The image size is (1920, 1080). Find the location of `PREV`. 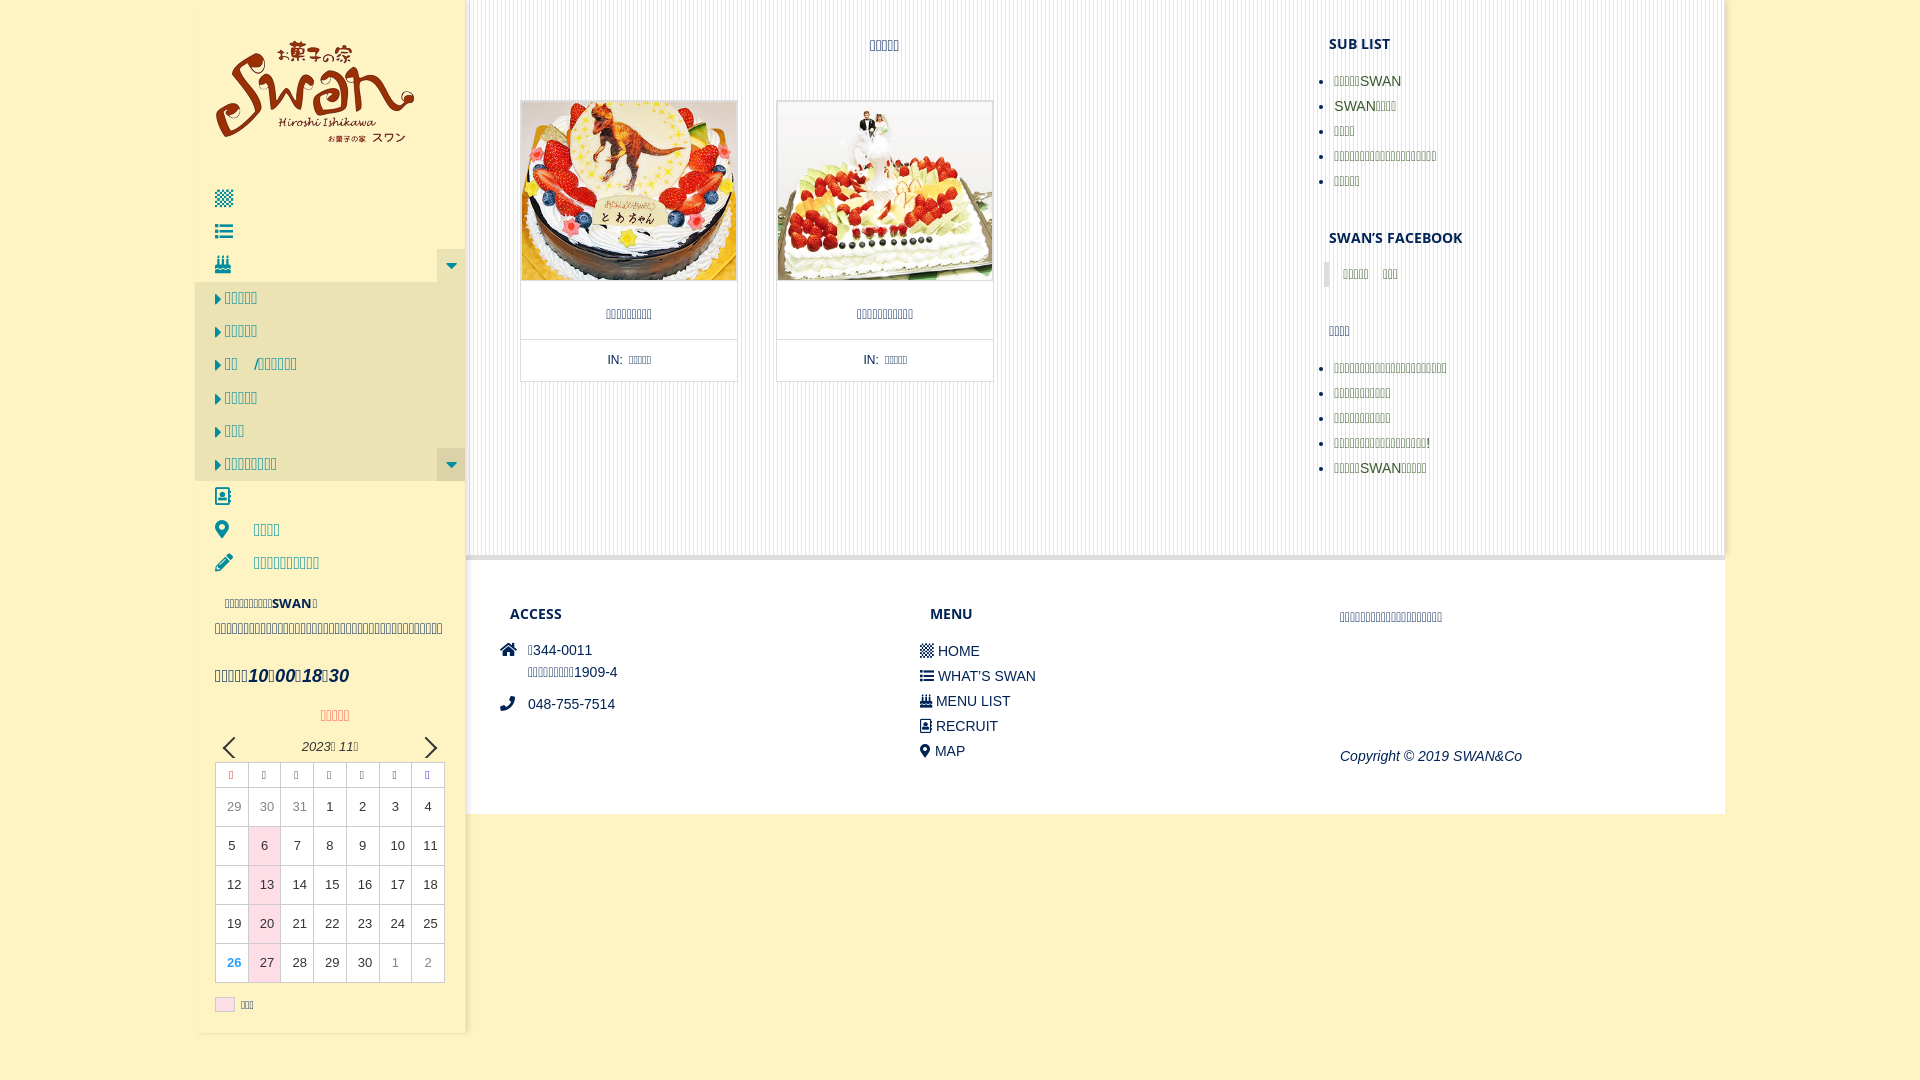

PREV is located at coordinates (234, 746).